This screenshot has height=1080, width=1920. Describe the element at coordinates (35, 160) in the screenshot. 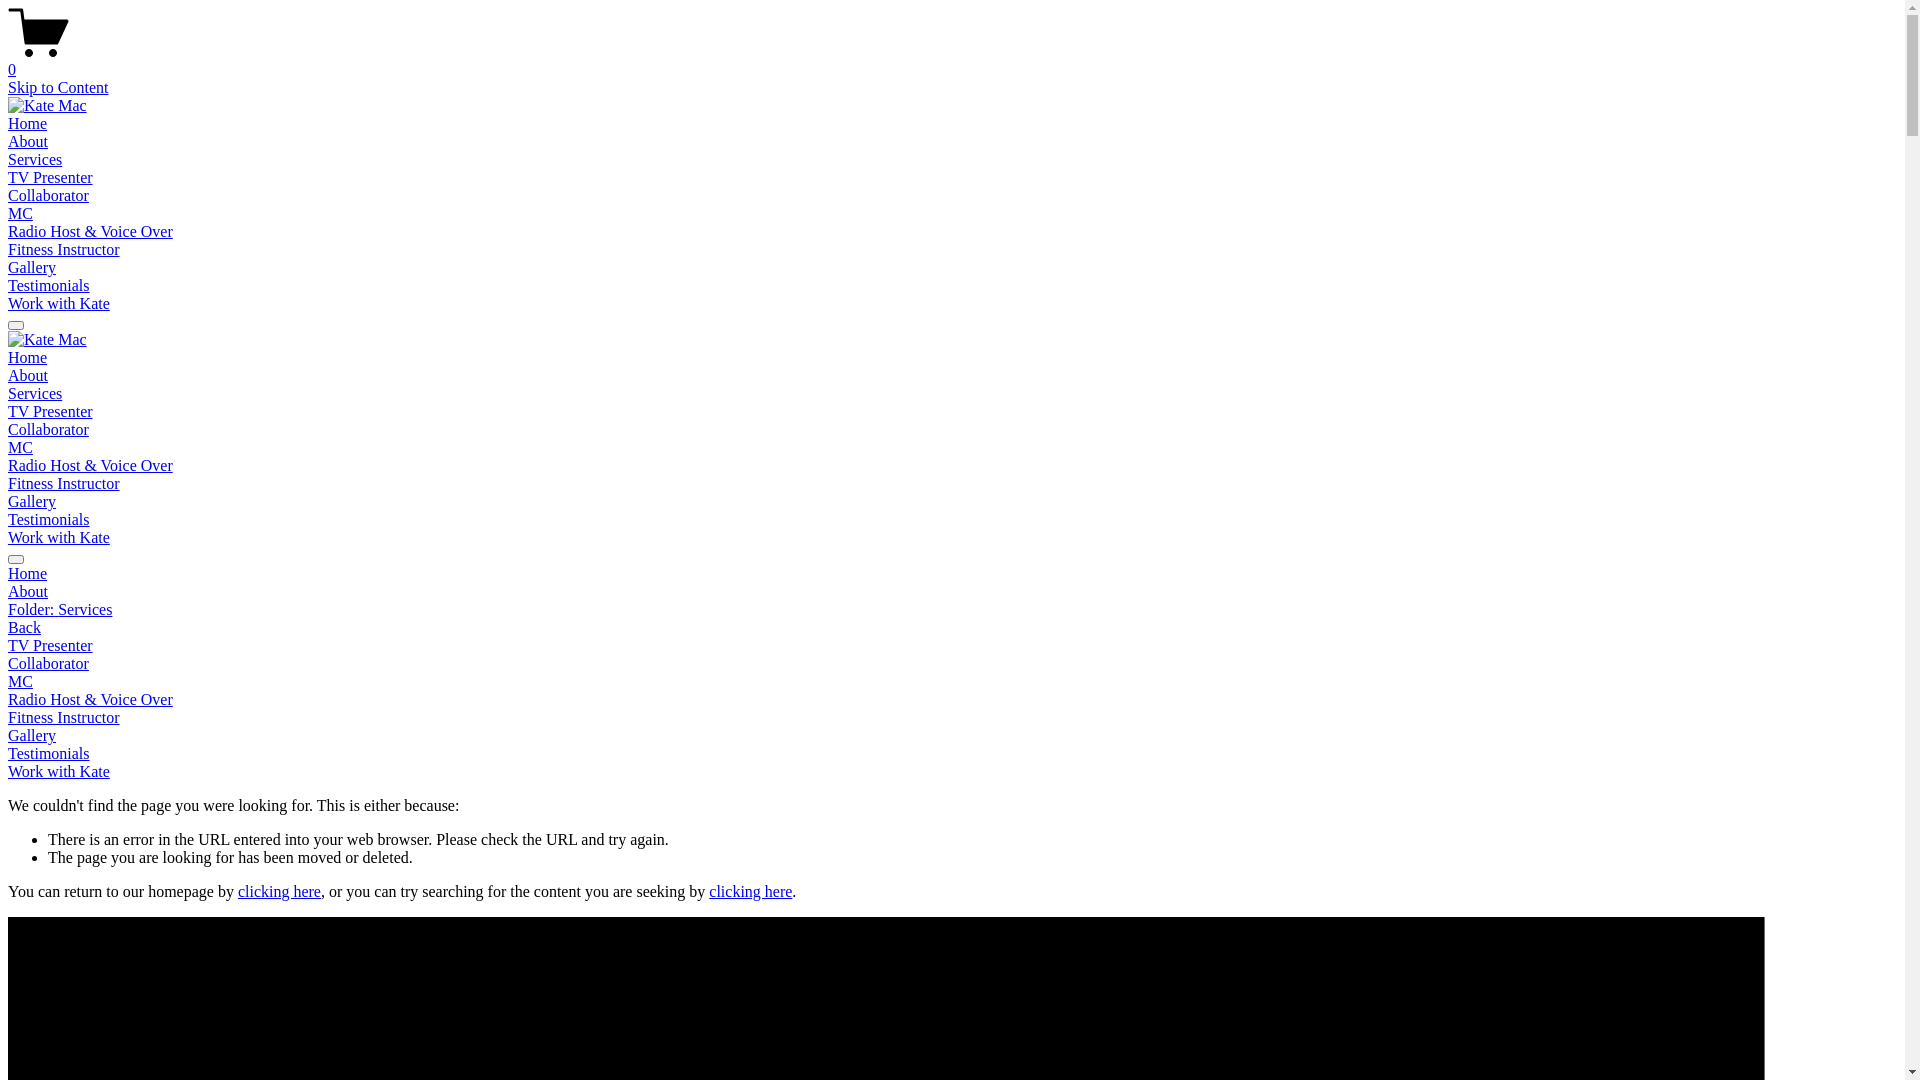

I see `Services` at that location.